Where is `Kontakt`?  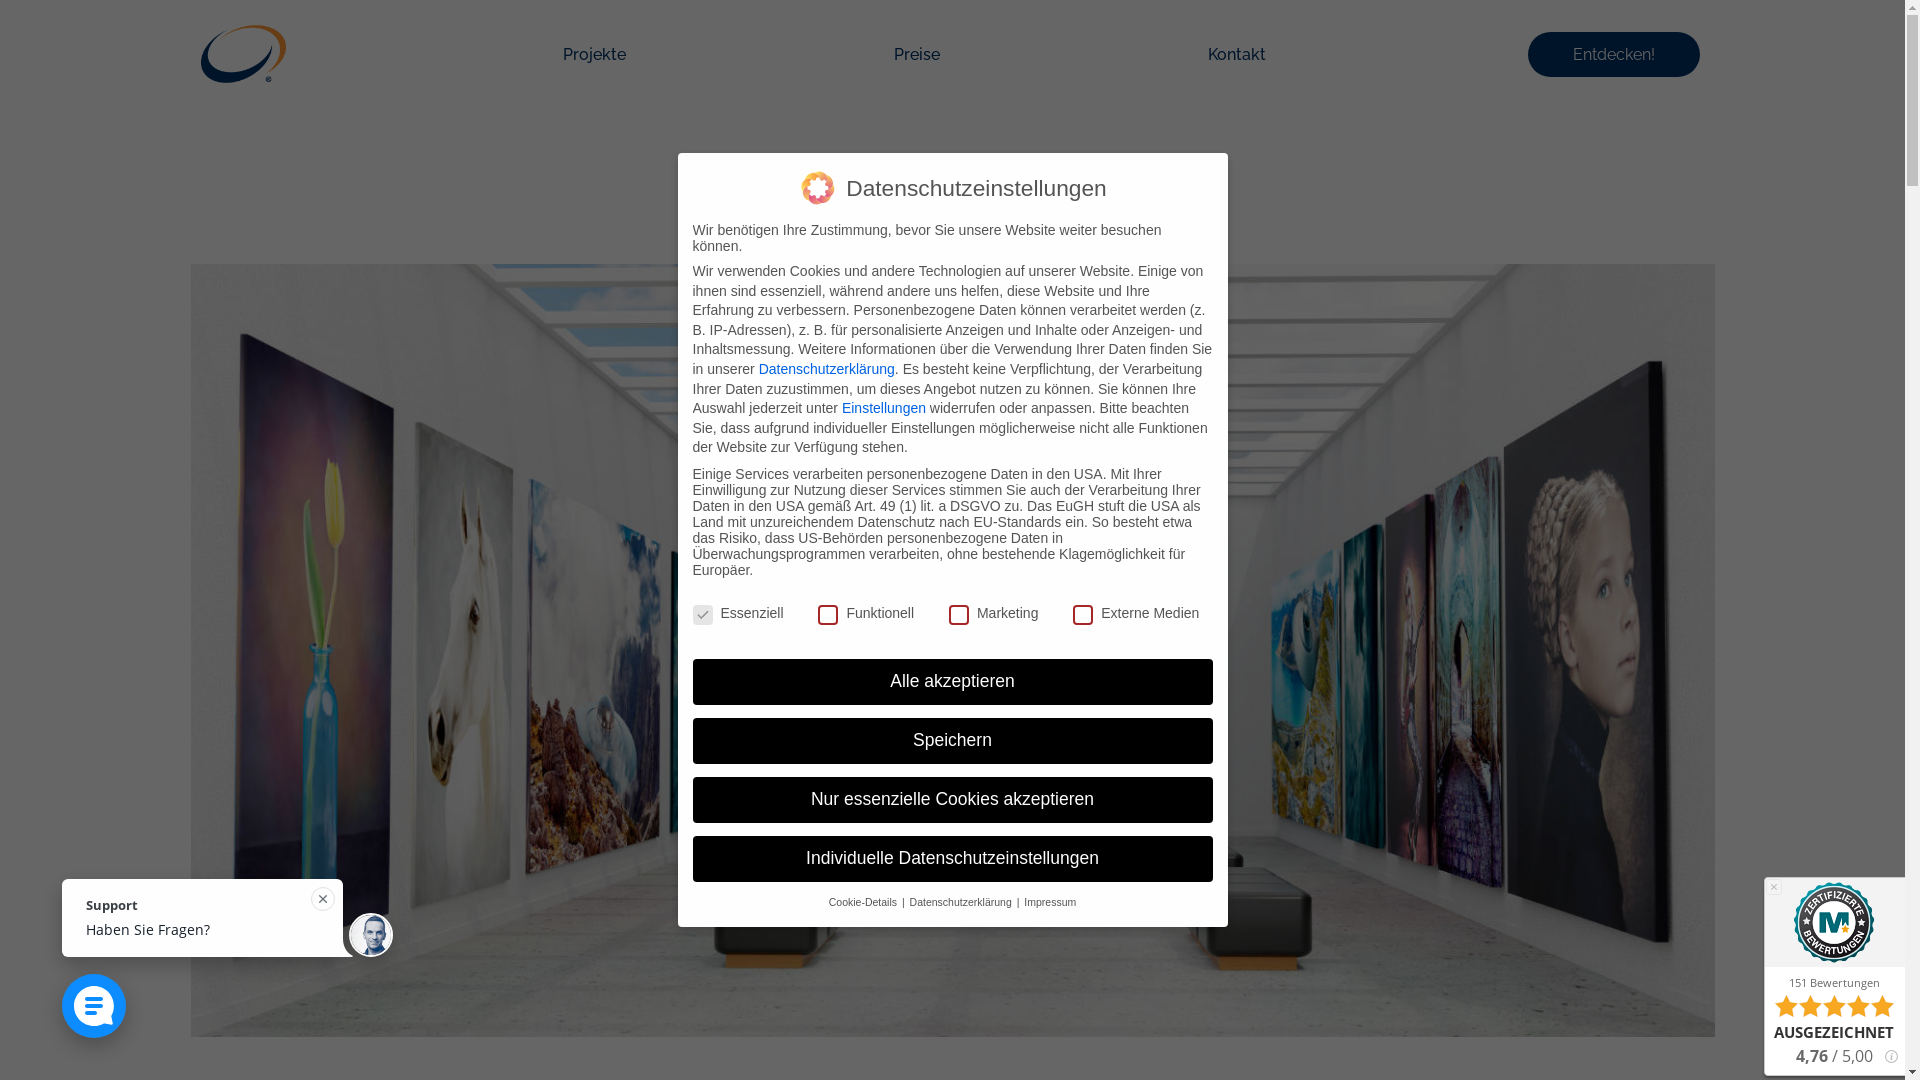
Kontakt is located at coordinates (1237, 54).